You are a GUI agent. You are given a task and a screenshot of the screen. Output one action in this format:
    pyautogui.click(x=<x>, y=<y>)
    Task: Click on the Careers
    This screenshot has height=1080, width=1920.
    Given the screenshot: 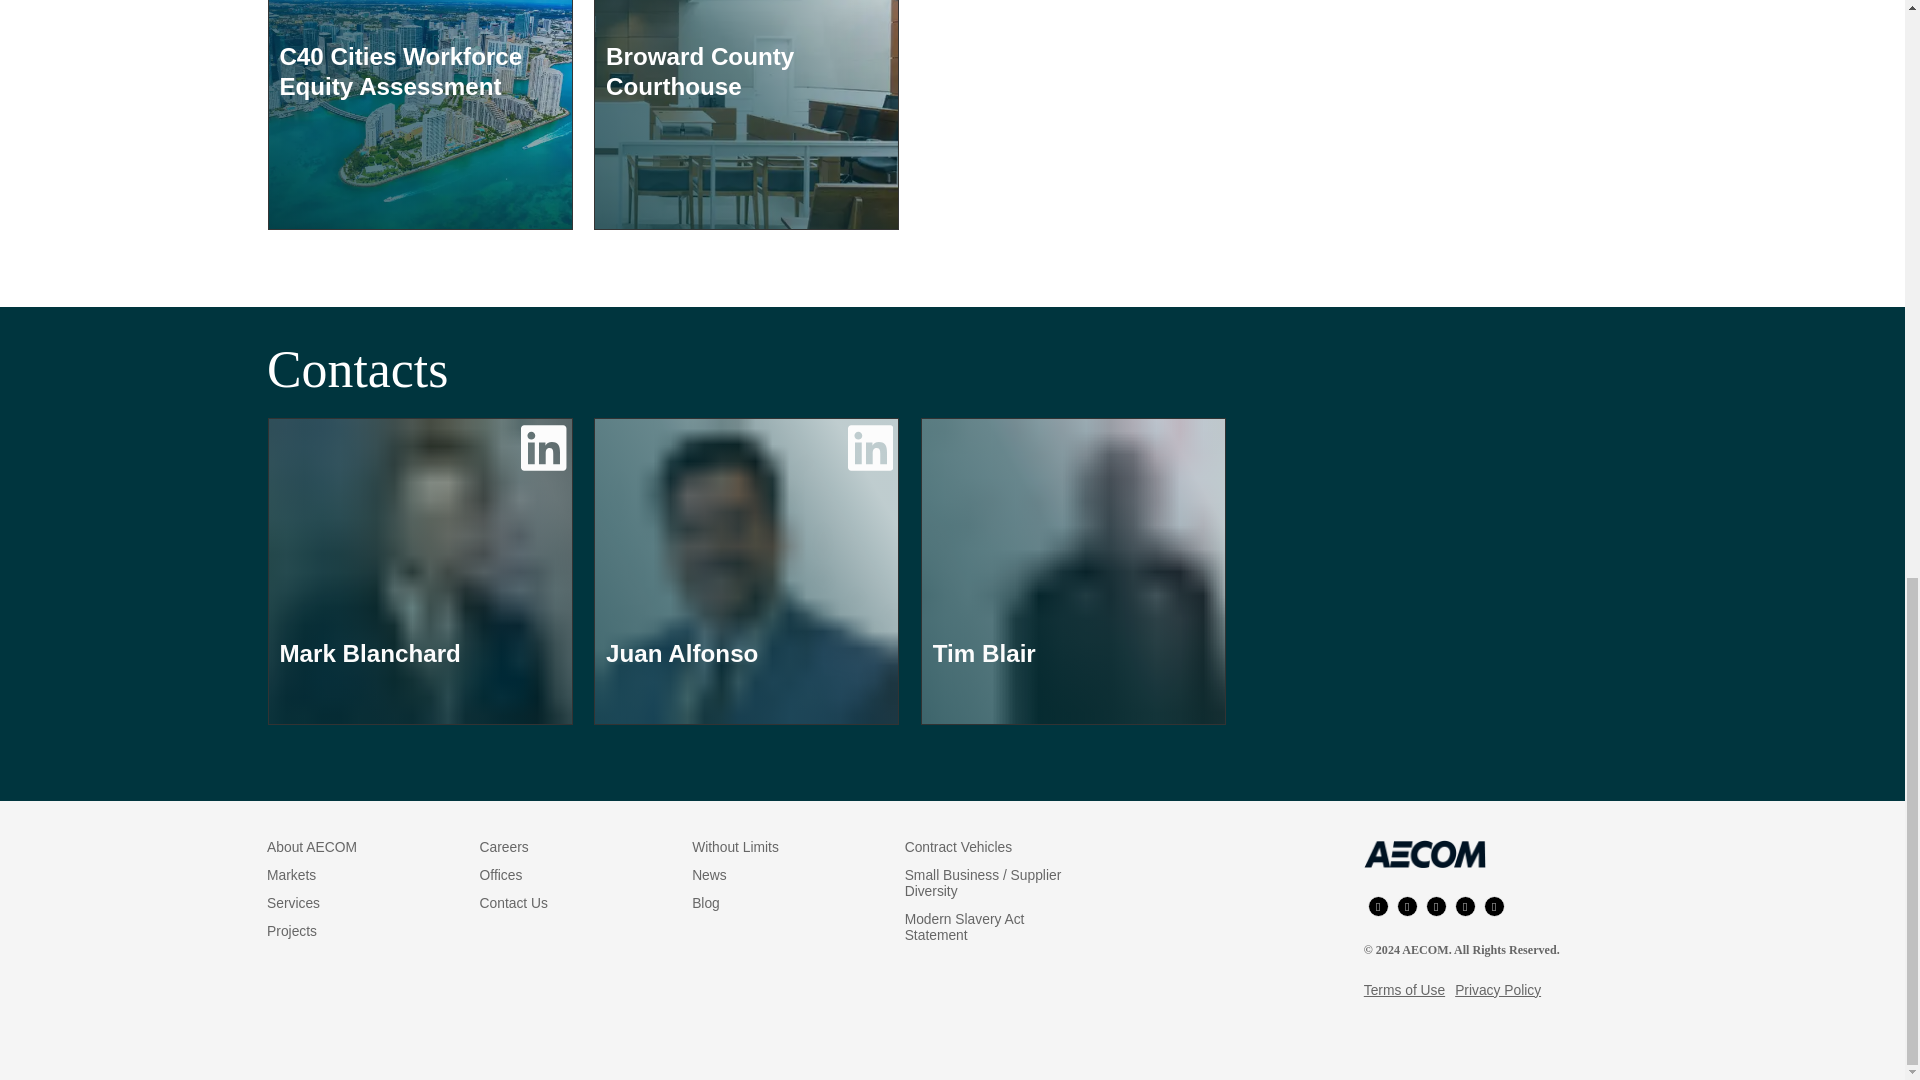 What is the action you would take?
    pyautogui.click(x=504, y=847)
    